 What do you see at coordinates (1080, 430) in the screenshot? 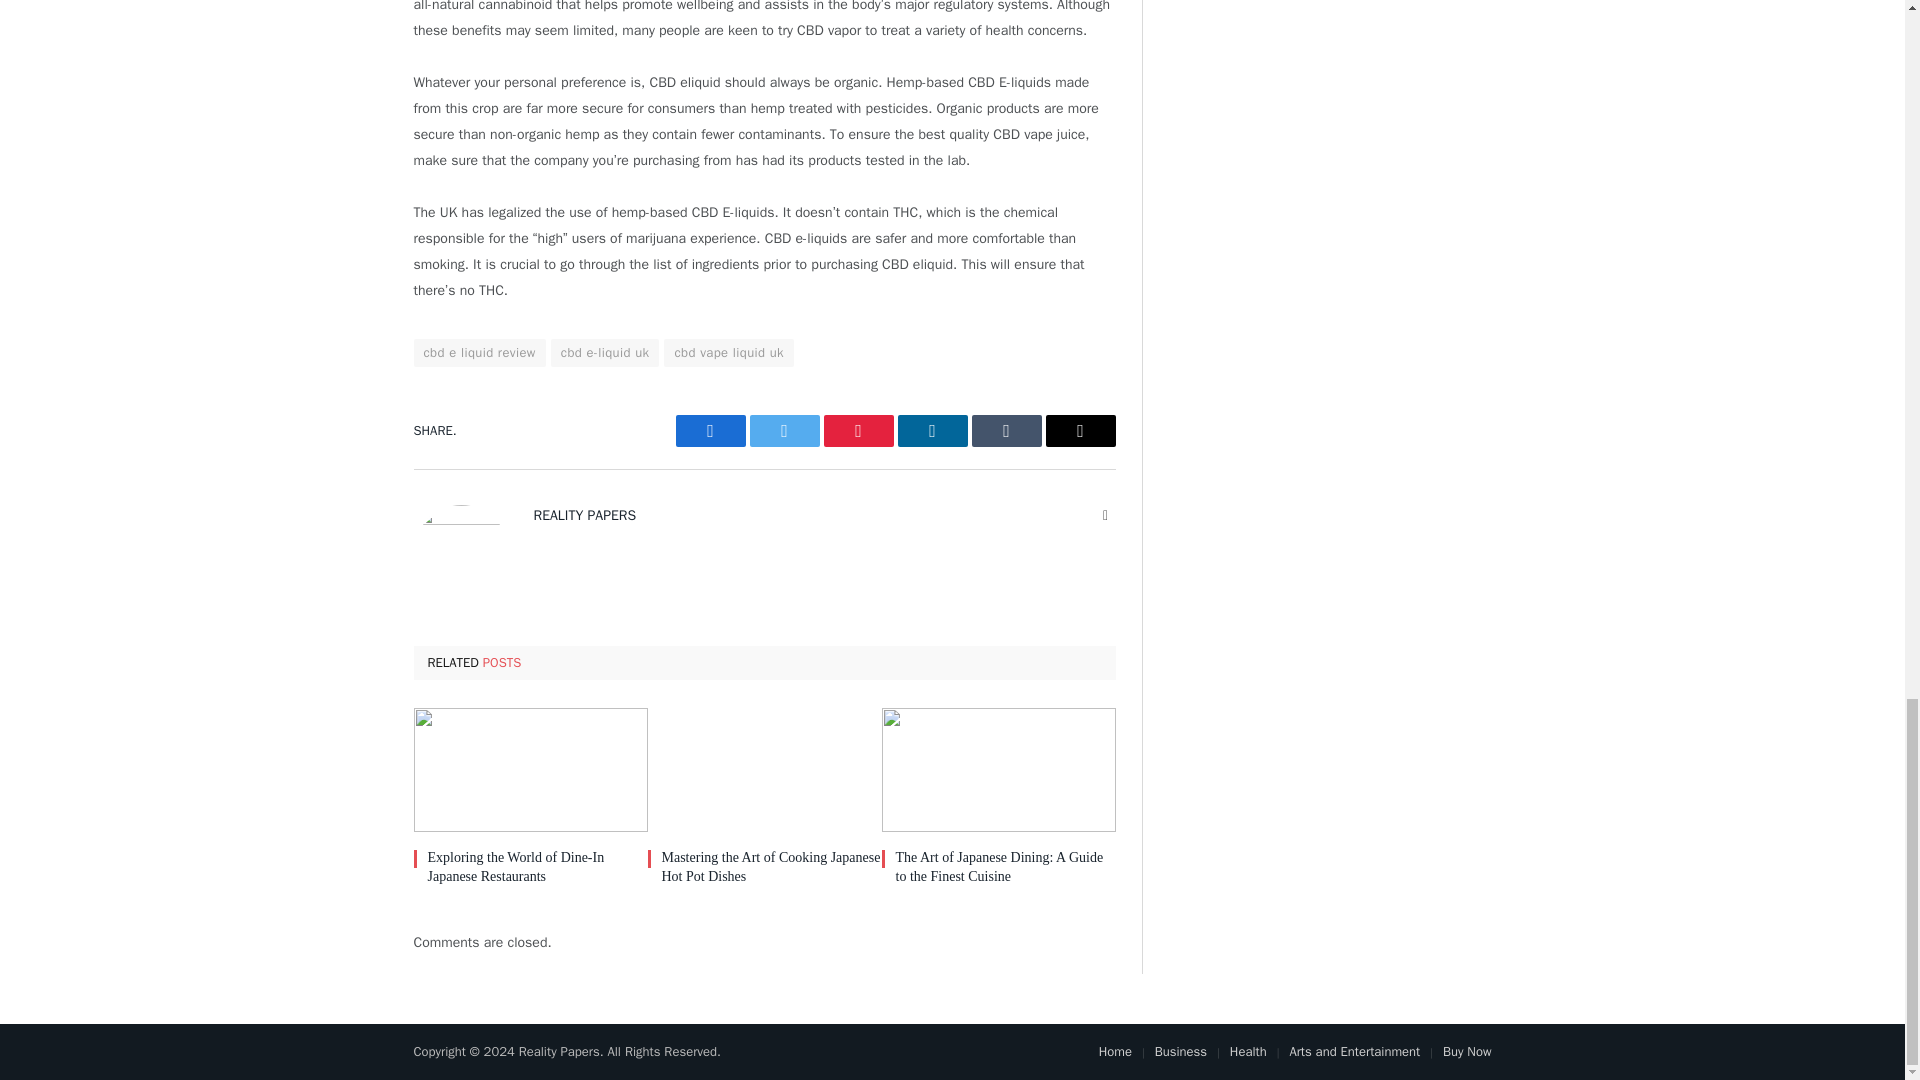
I see `Email` at bounding box center [1080, 430].